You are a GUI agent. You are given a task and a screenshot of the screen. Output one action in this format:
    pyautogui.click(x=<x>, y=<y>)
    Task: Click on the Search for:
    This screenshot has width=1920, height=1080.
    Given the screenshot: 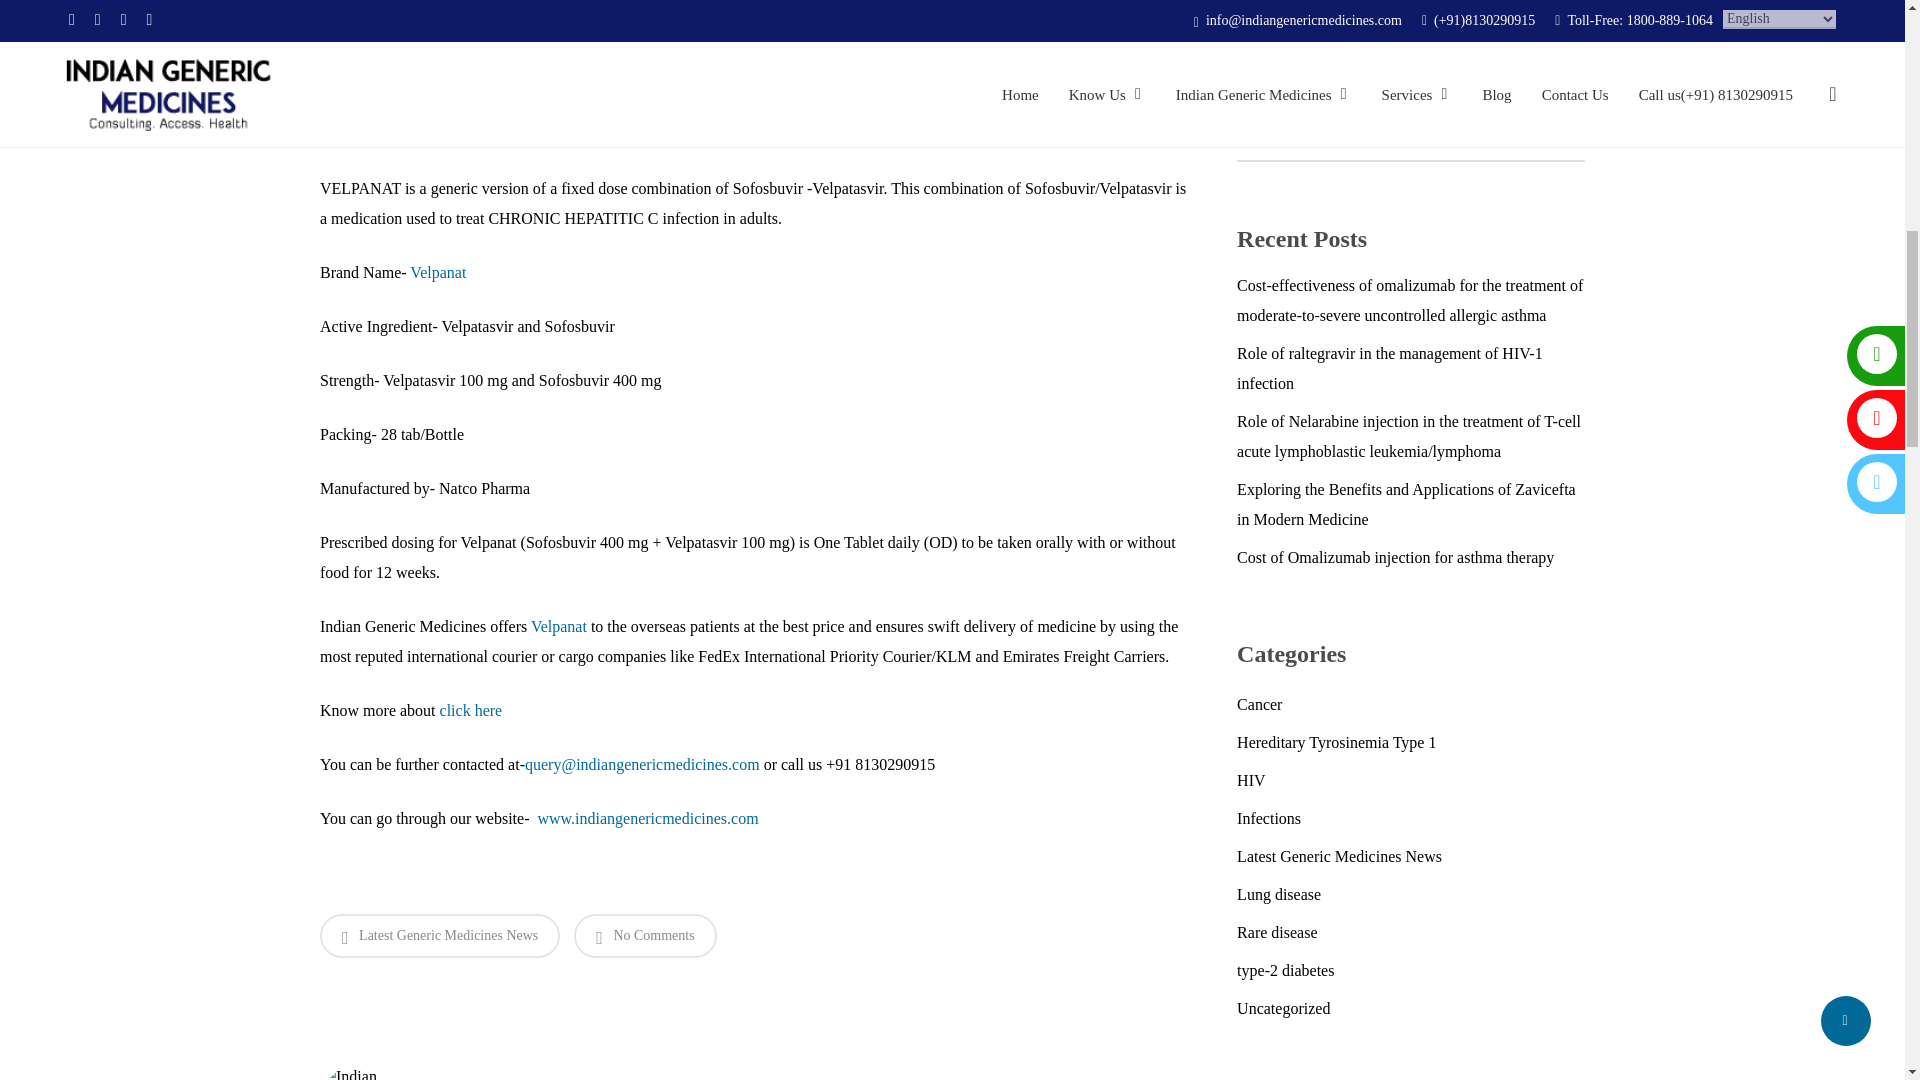 What is the action you would take?
    pyautogui.click(x=1410, y=138)
    